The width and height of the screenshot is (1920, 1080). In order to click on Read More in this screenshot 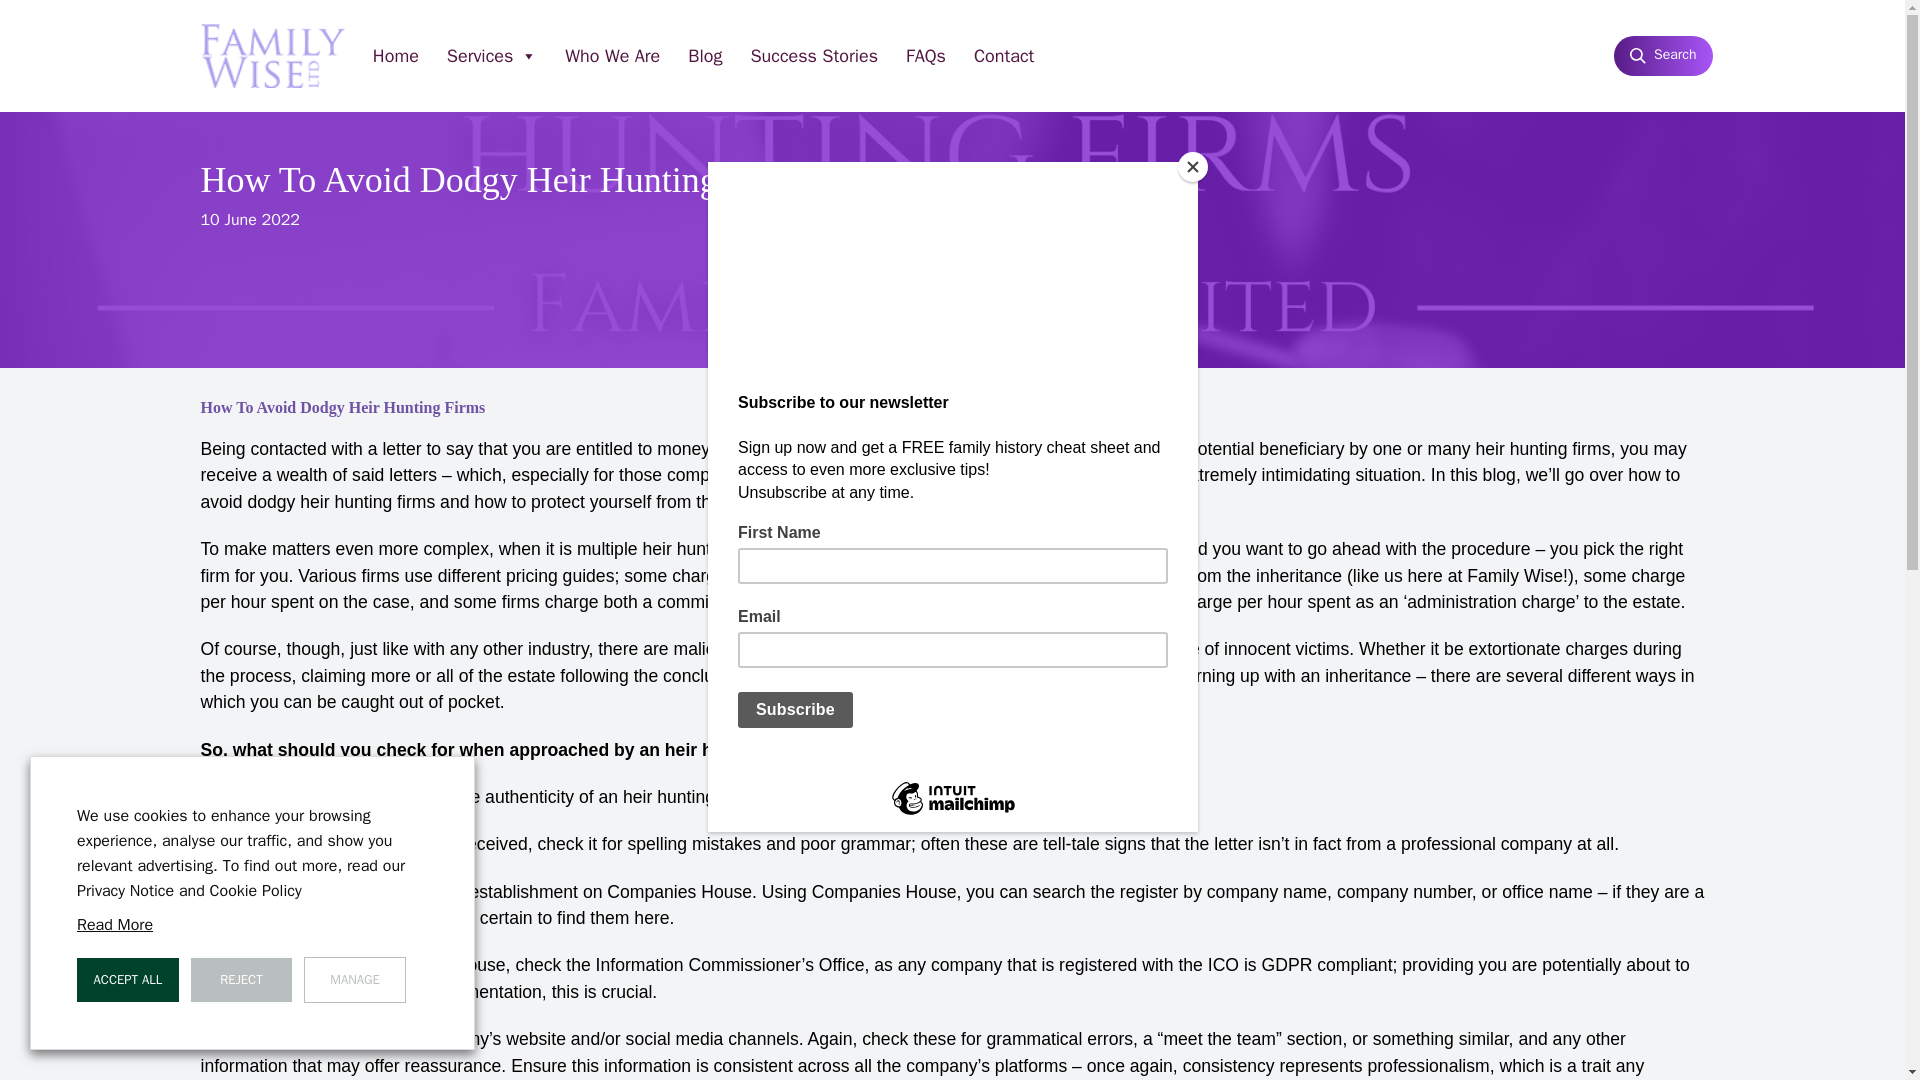, I will do `click(114, 924)`.